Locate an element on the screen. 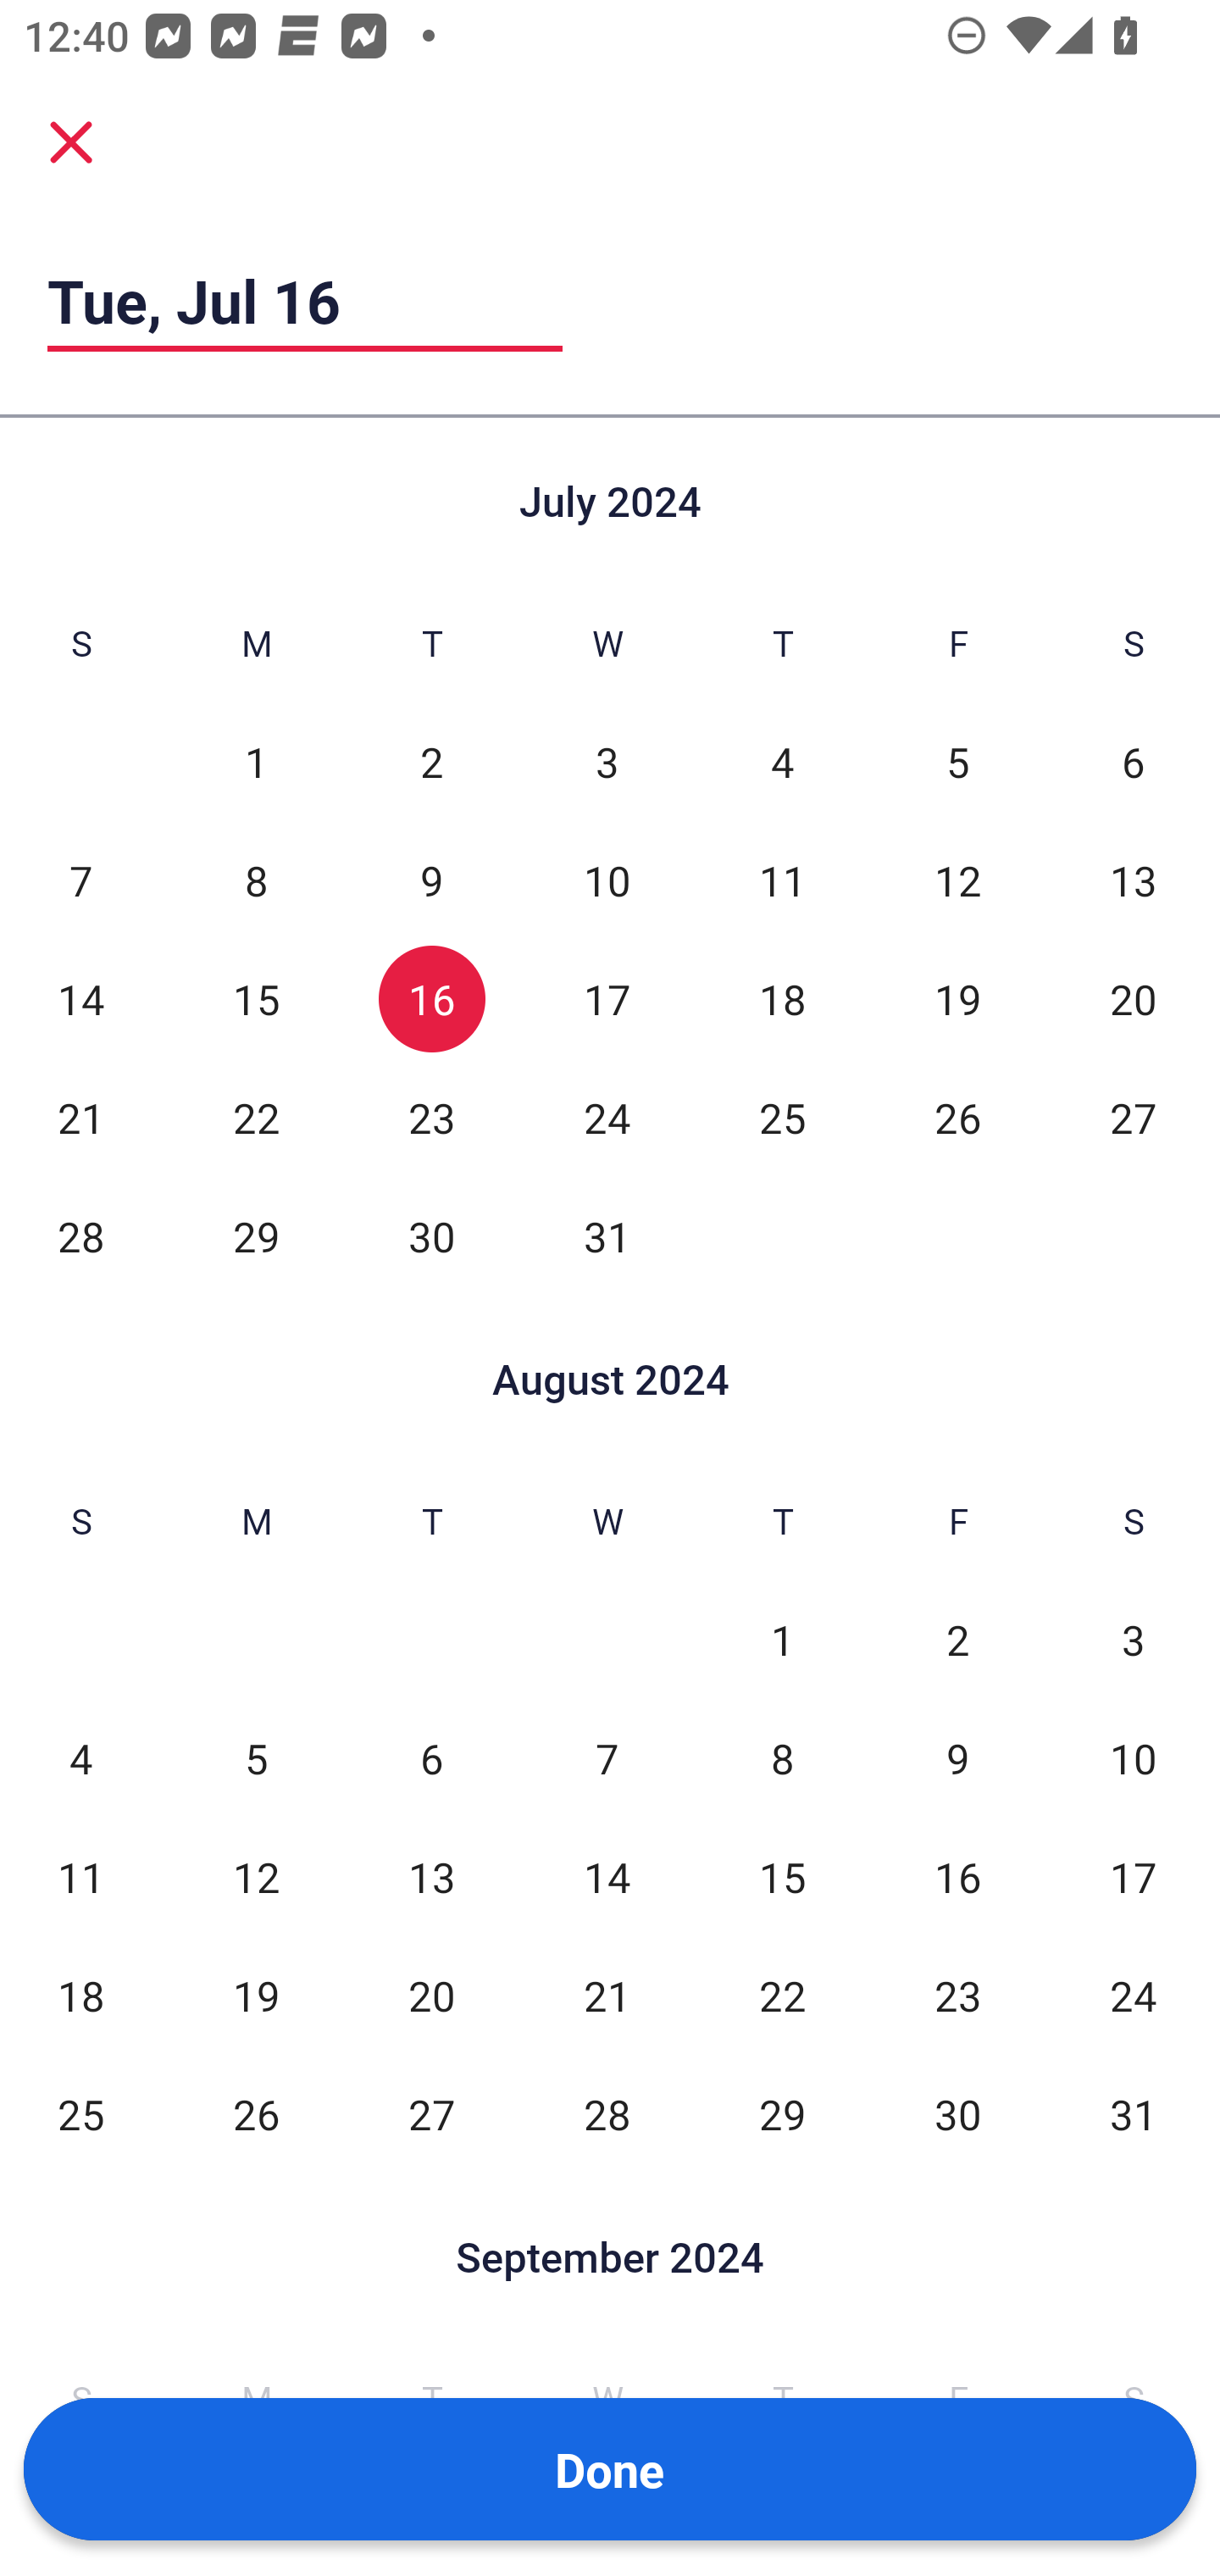  15 Thu, Aug 15, Not Selected is located at coordinates (782, 1878).